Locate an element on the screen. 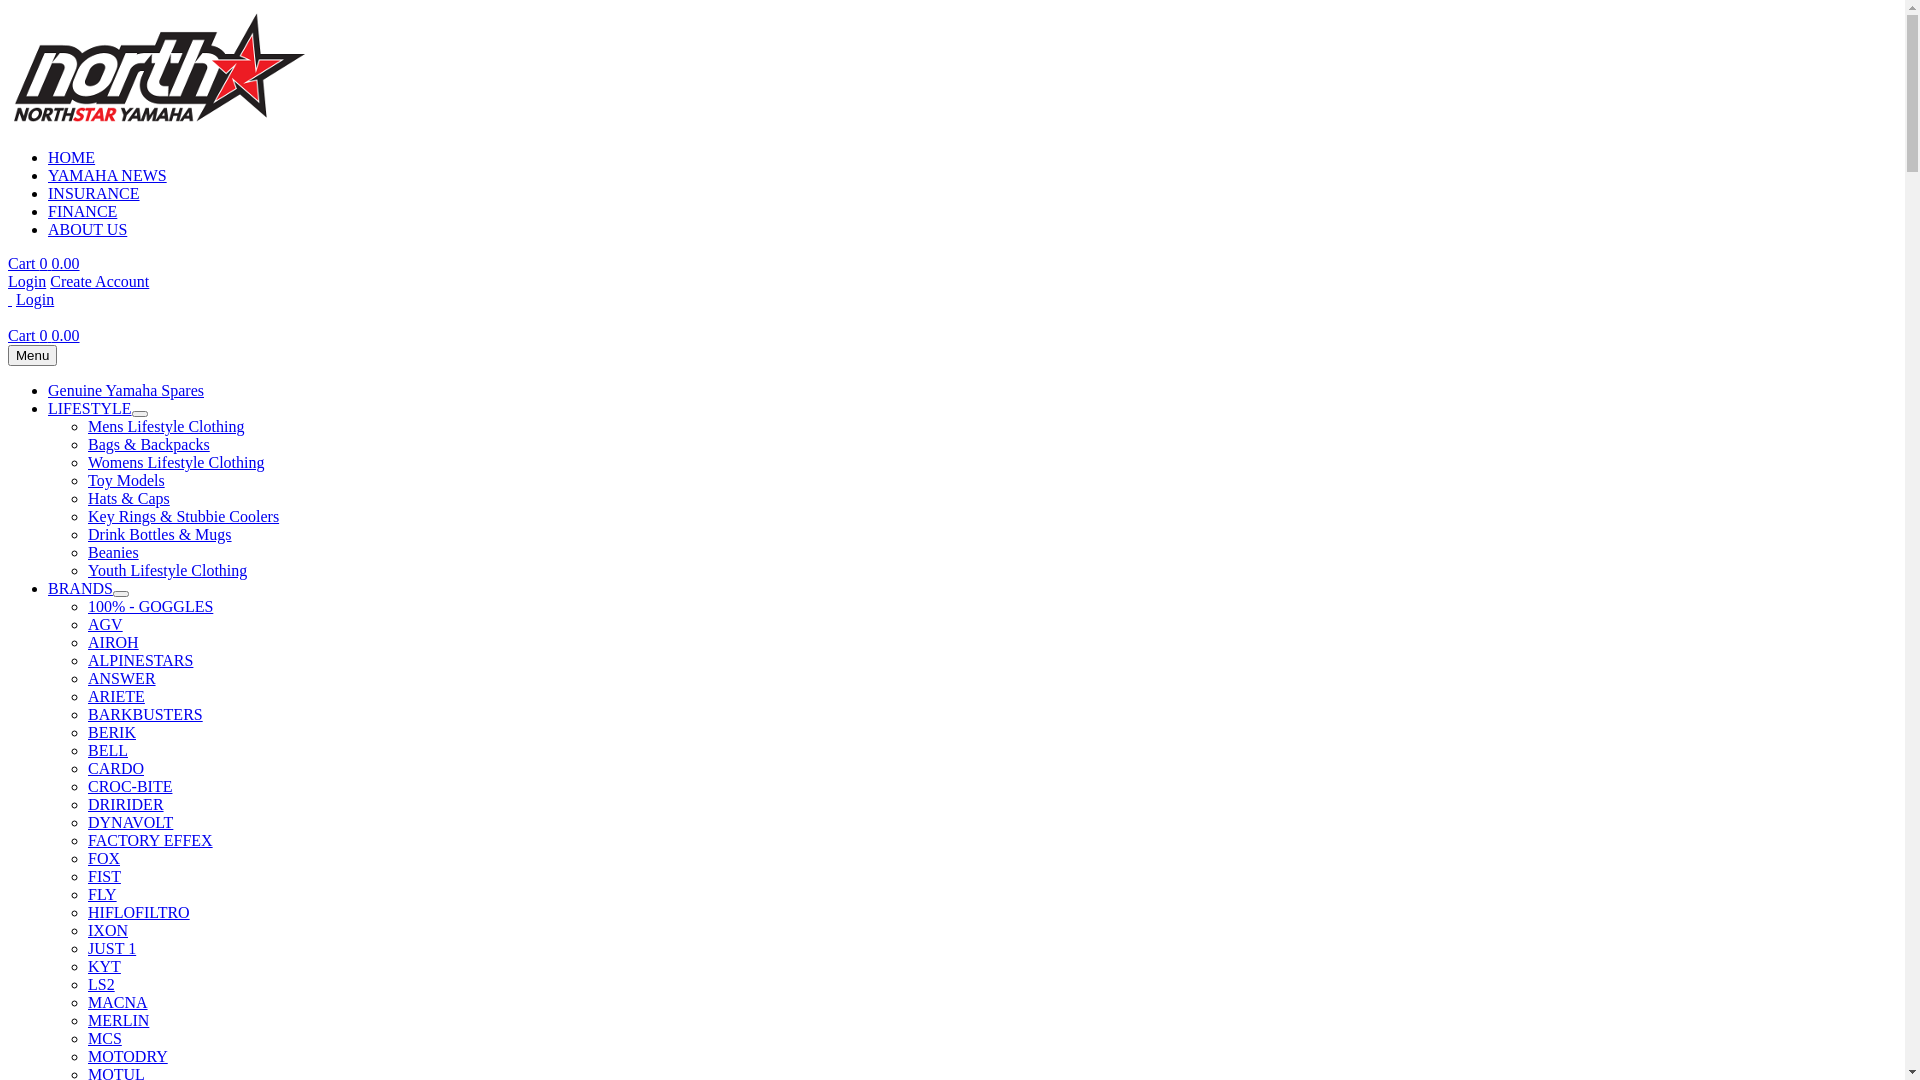 This screenshot has width=1920, height=1080. BERIK is located at coordinates (112, 732).